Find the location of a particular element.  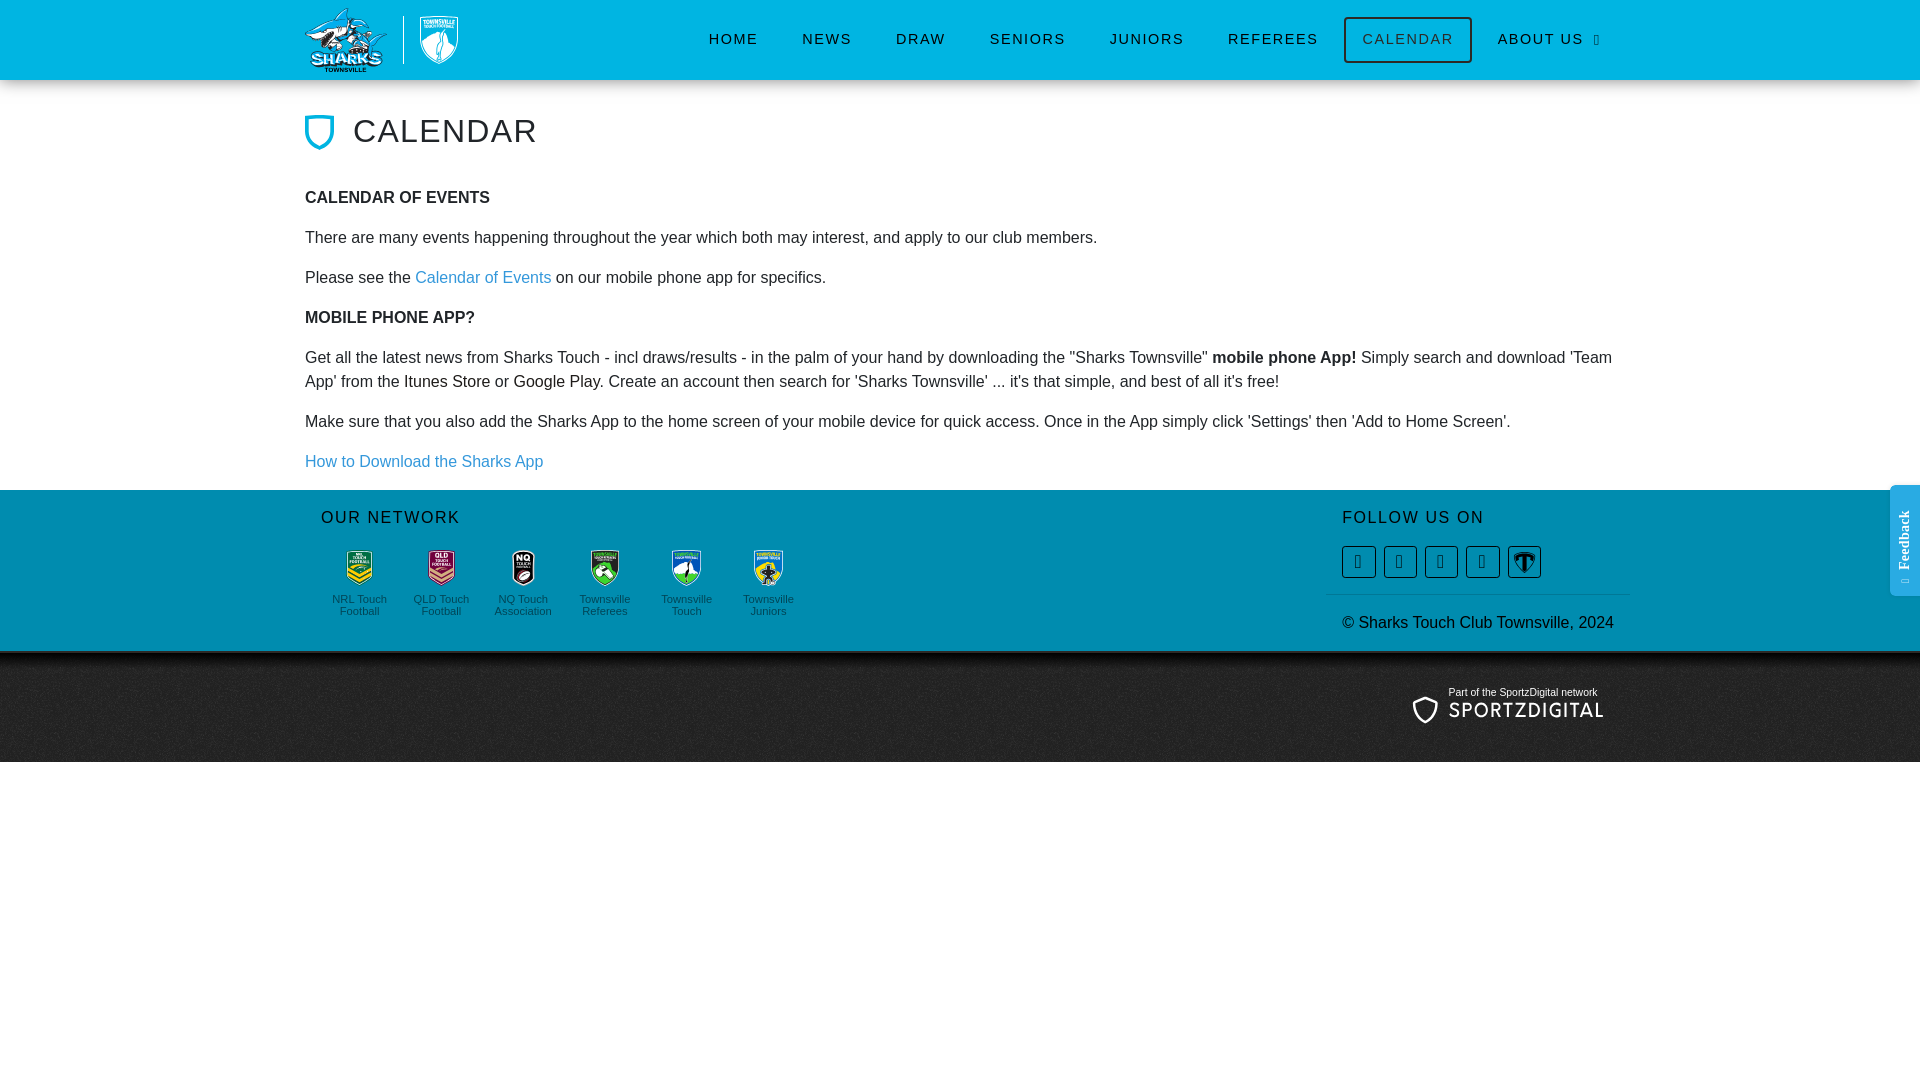

Townsville Juniors is located at coordinates (768, 582).